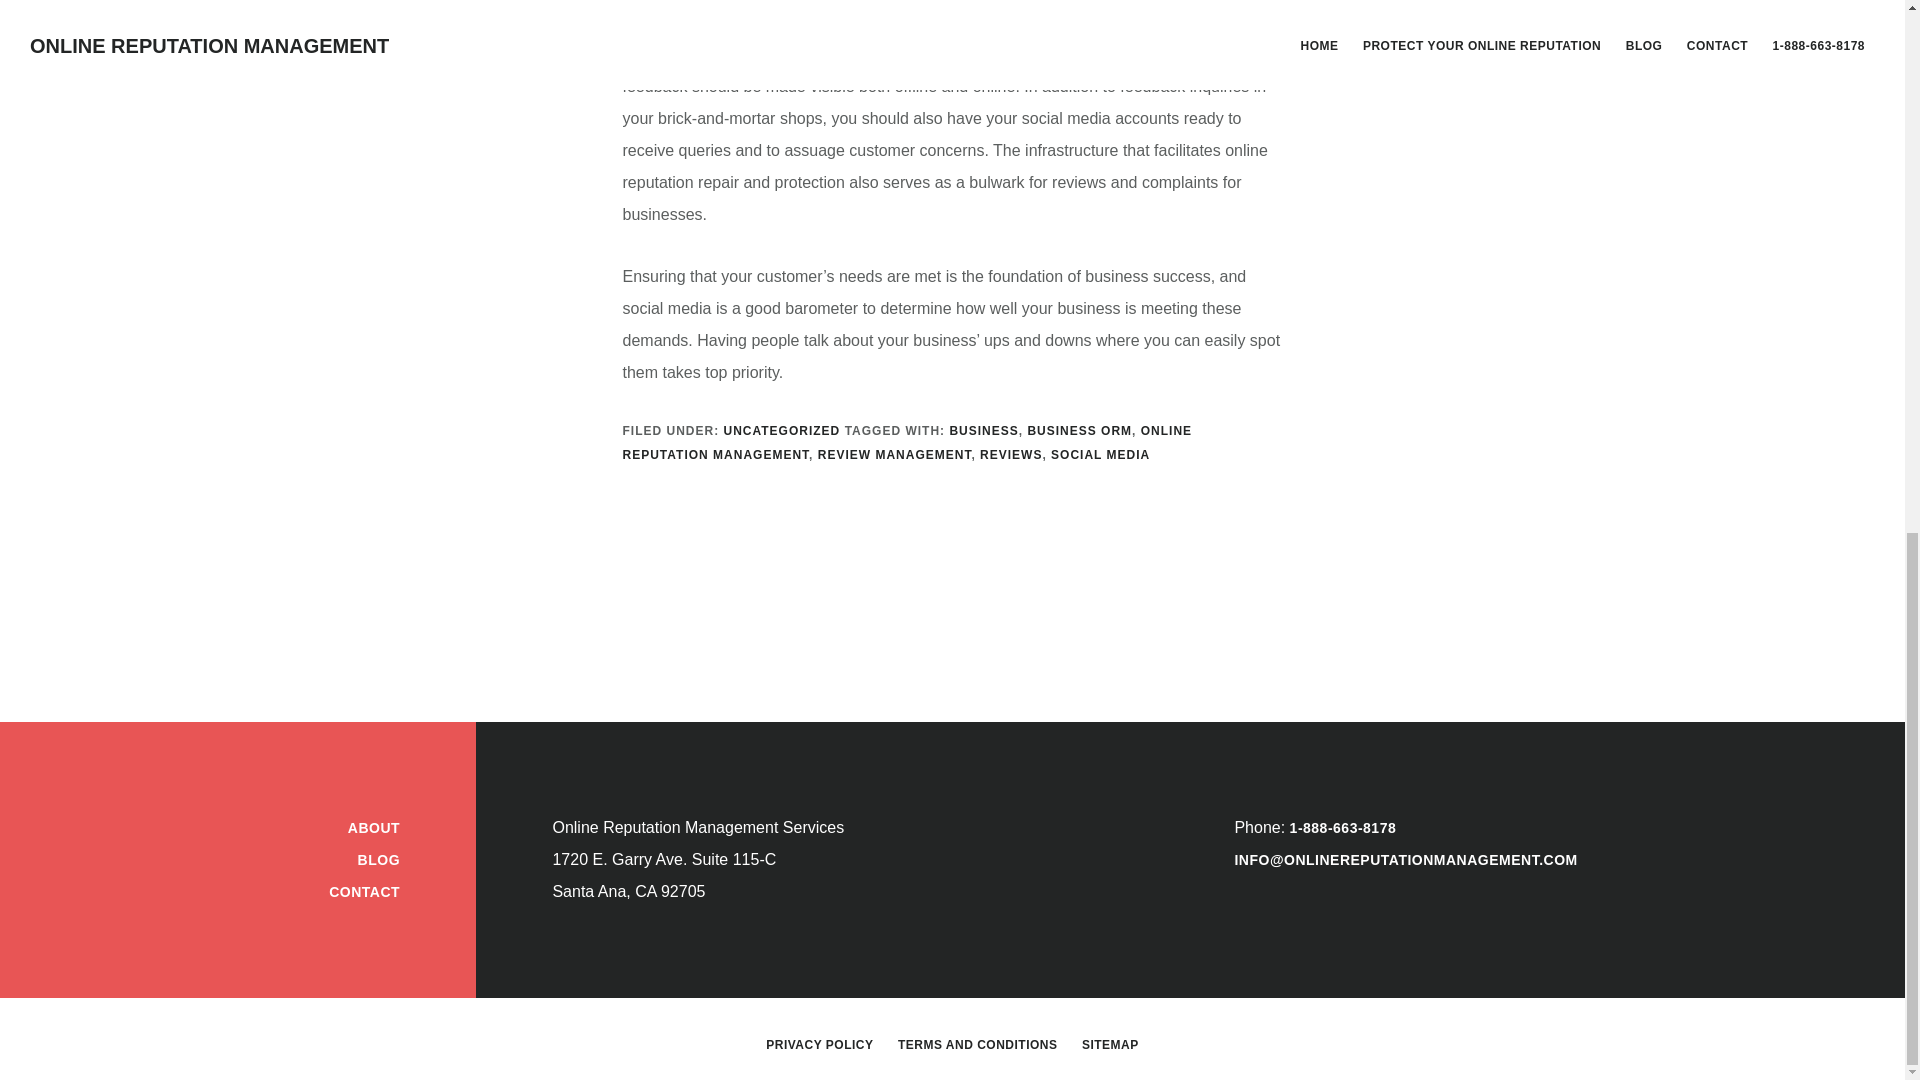  Describe the element at coordinates (373, 827) in the screenshot. I see `ABOUT` at that location.